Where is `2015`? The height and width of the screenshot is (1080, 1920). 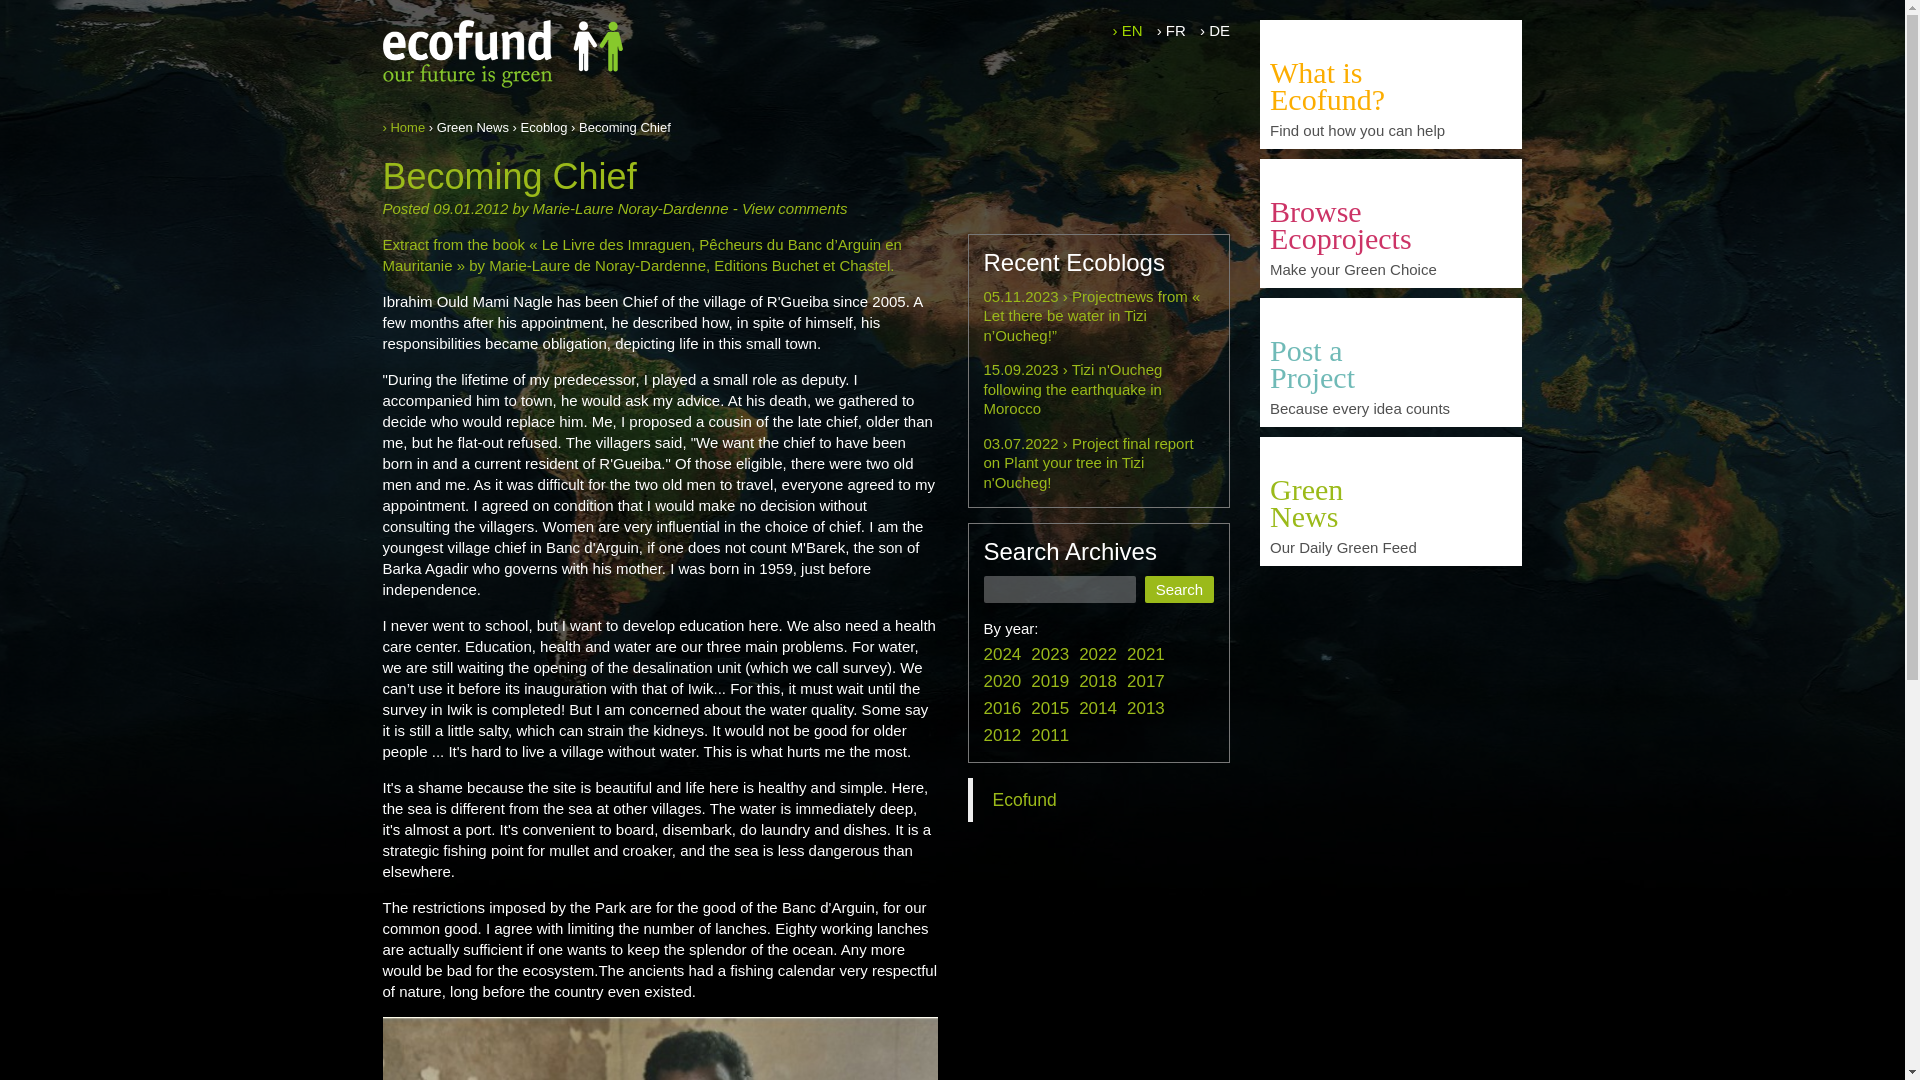 2015 is located at coordinates (1050, 708).